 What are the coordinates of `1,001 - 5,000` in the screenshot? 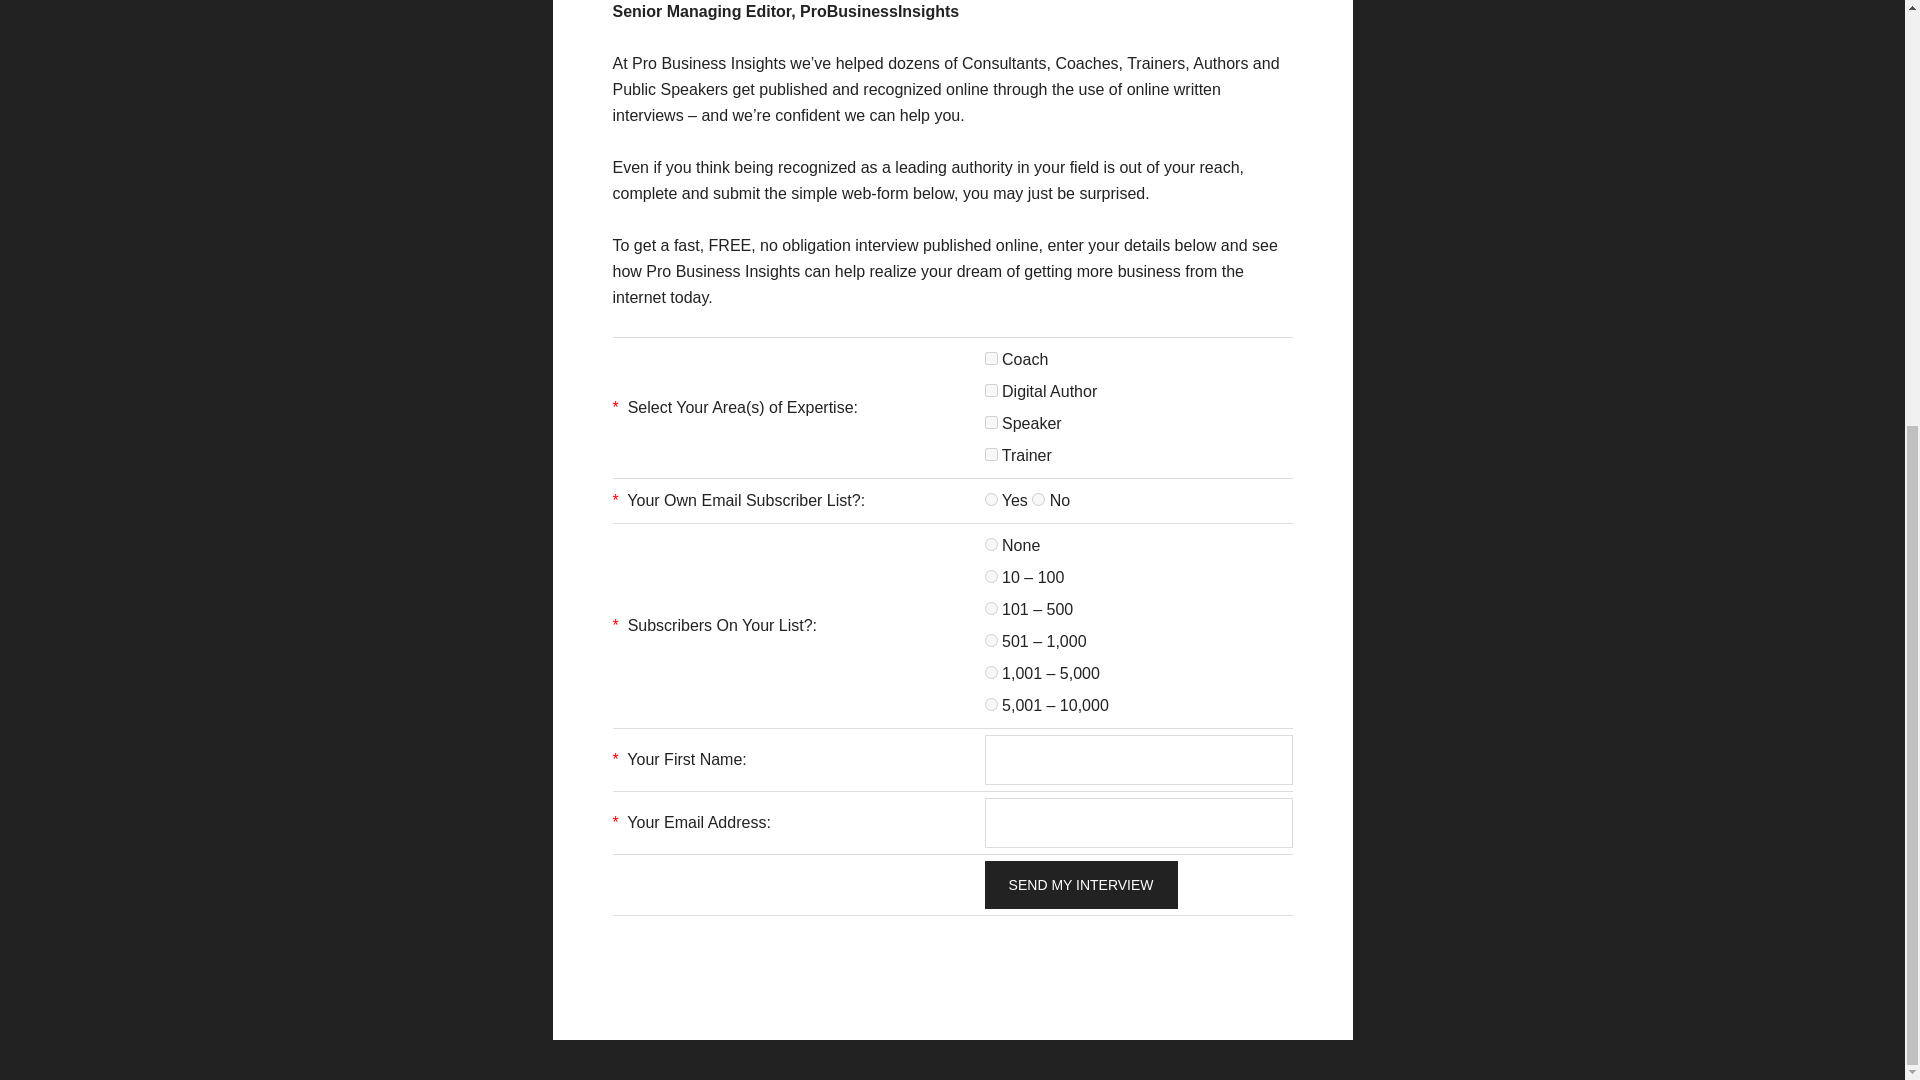 It's located at (991, 672).